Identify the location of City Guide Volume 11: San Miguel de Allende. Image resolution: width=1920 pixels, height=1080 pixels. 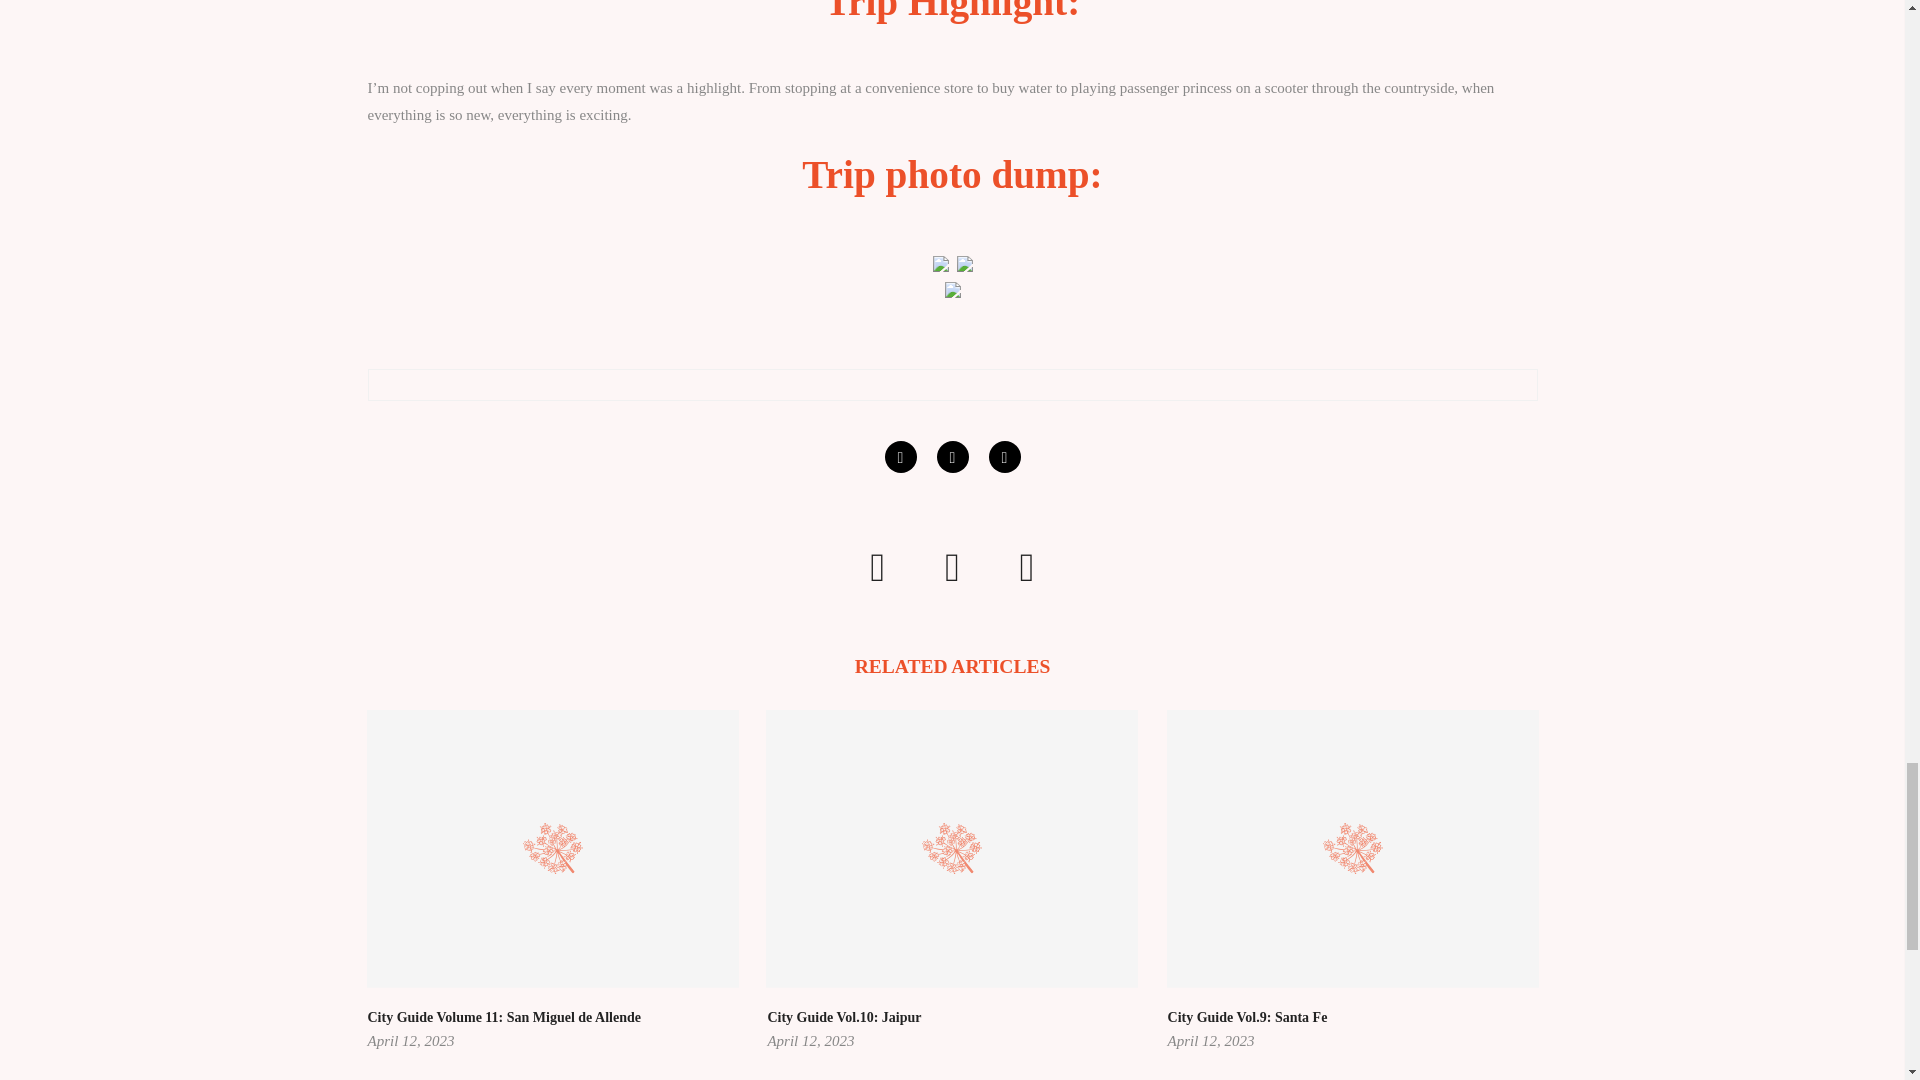
(504, 1016).